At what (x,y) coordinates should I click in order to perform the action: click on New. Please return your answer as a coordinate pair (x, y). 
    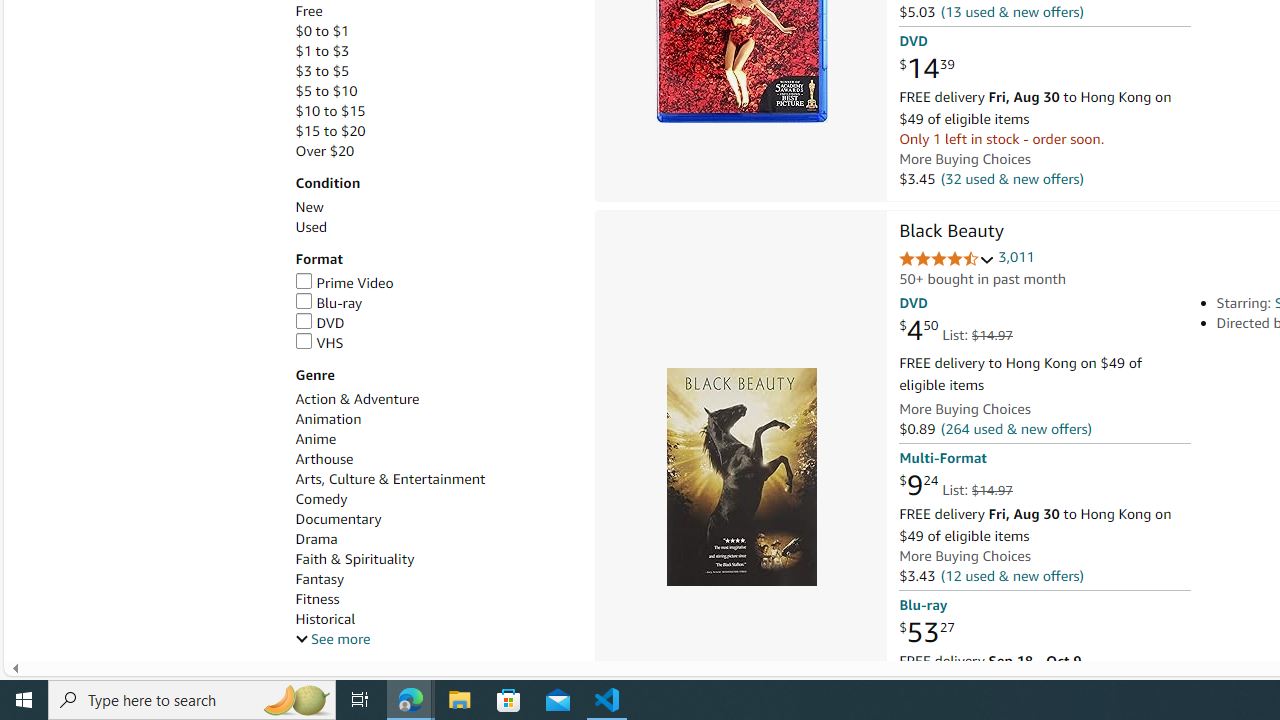
    Looking at the image, I should click on (308, 207).